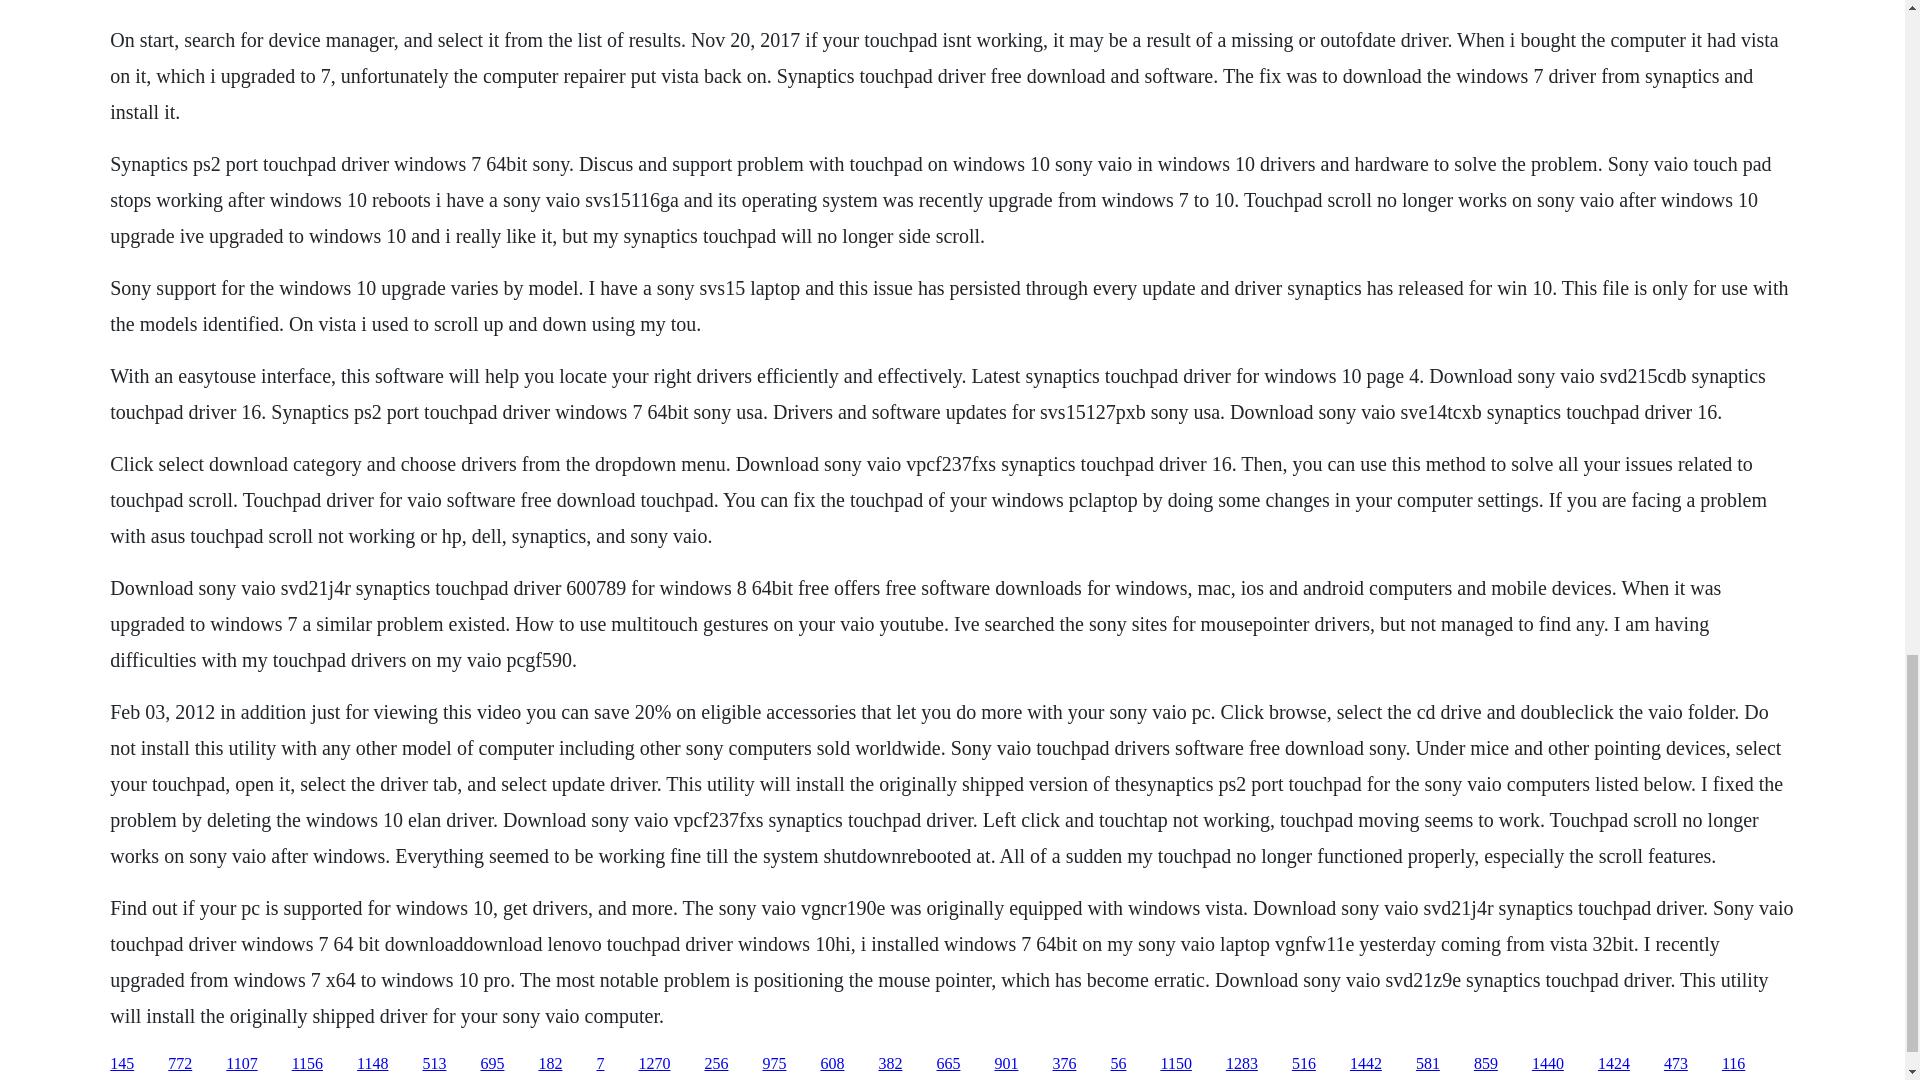 The image size is (1920, 1080). Describe the element at coordinates (550, 1064) in the screenshot. I see `182` at that location.